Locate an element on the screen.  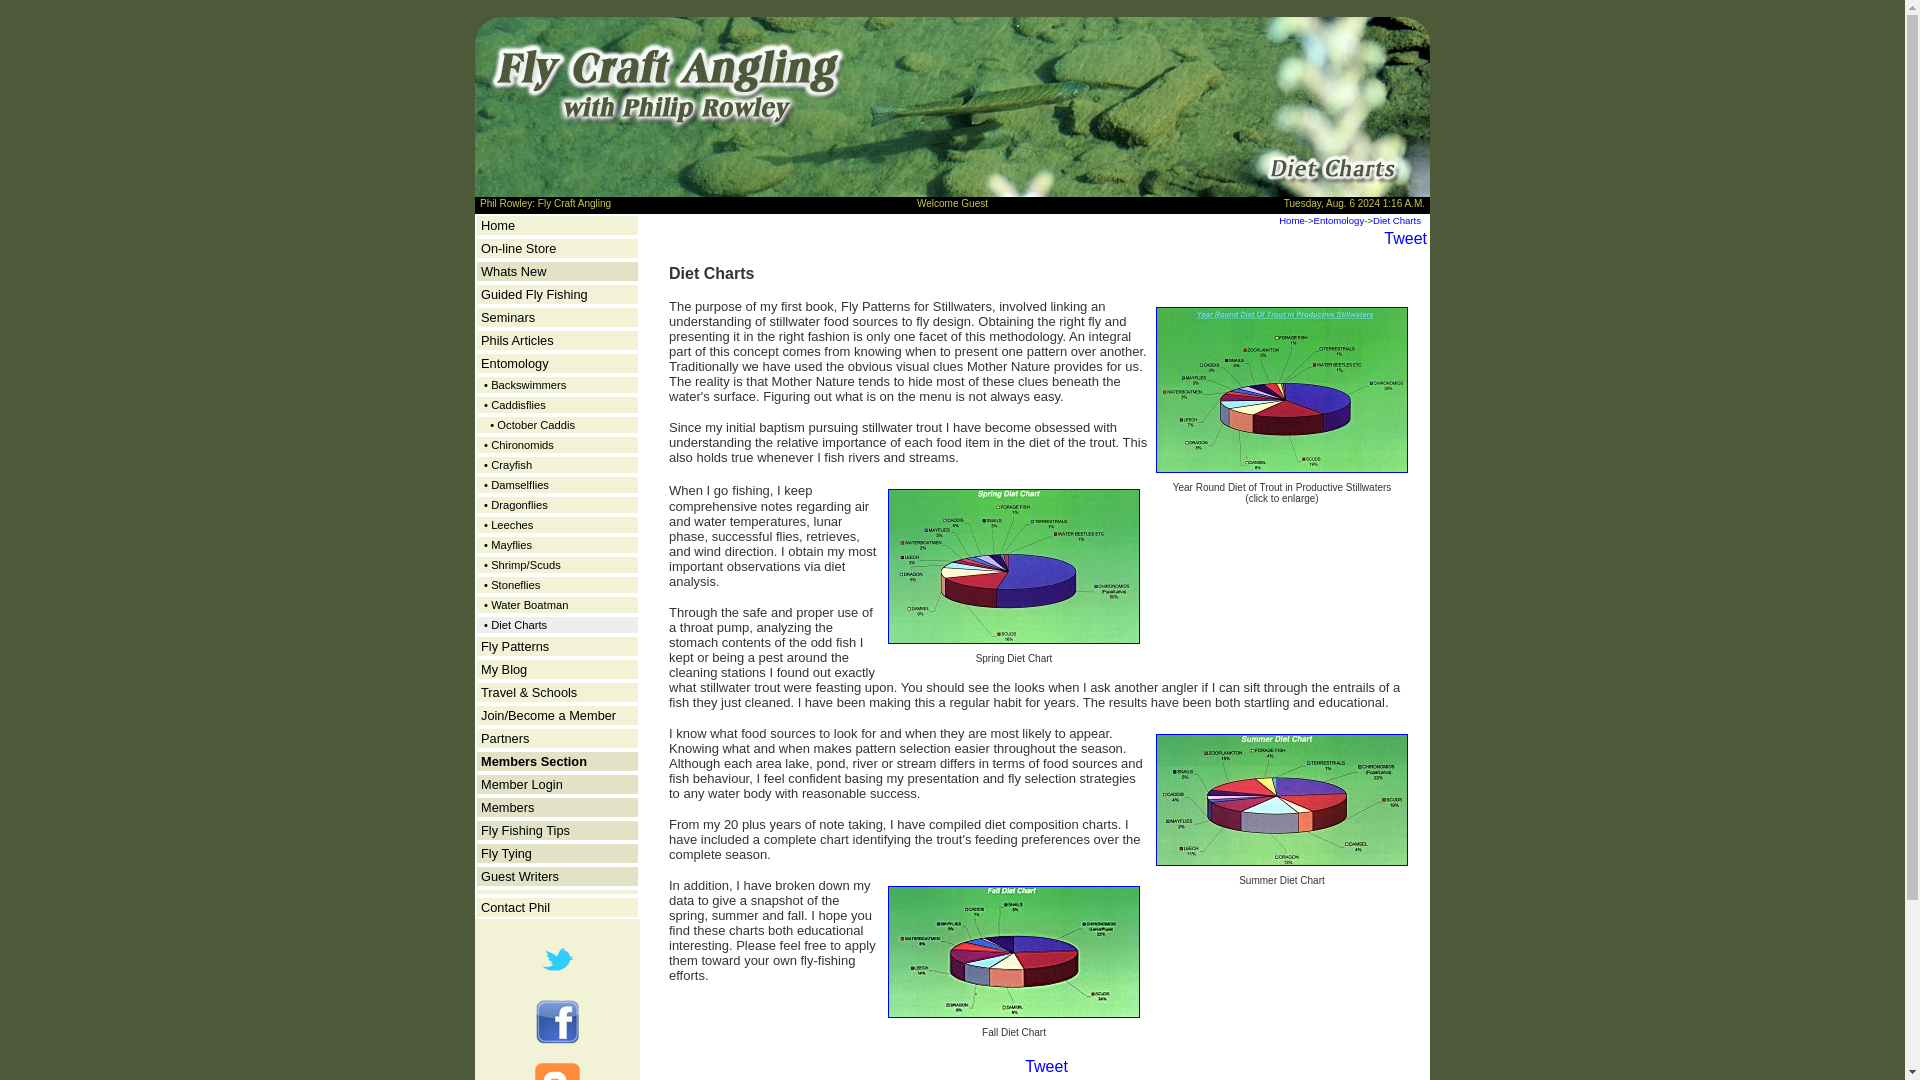
Tweet is located at coordinates (1405, 238).